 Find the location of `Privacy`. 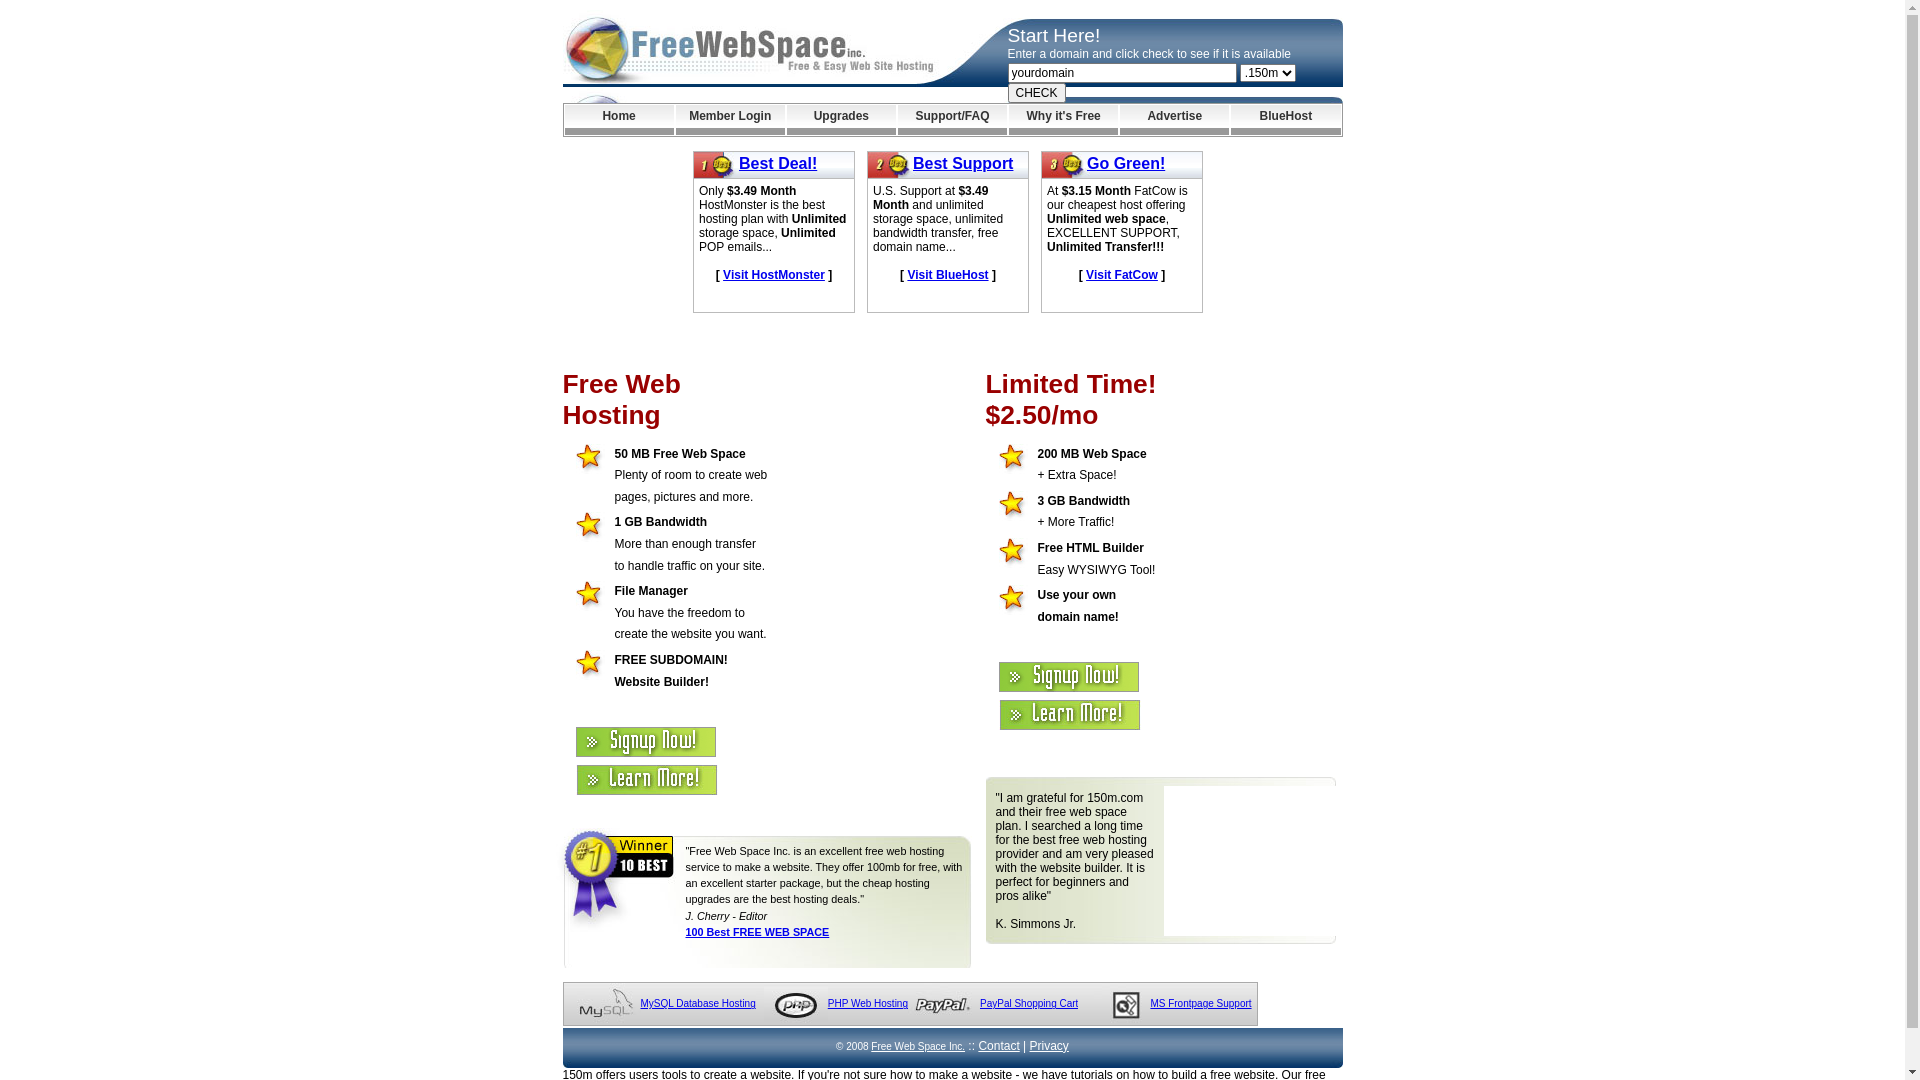

Privacy is located at coordinates (1050, 1046).